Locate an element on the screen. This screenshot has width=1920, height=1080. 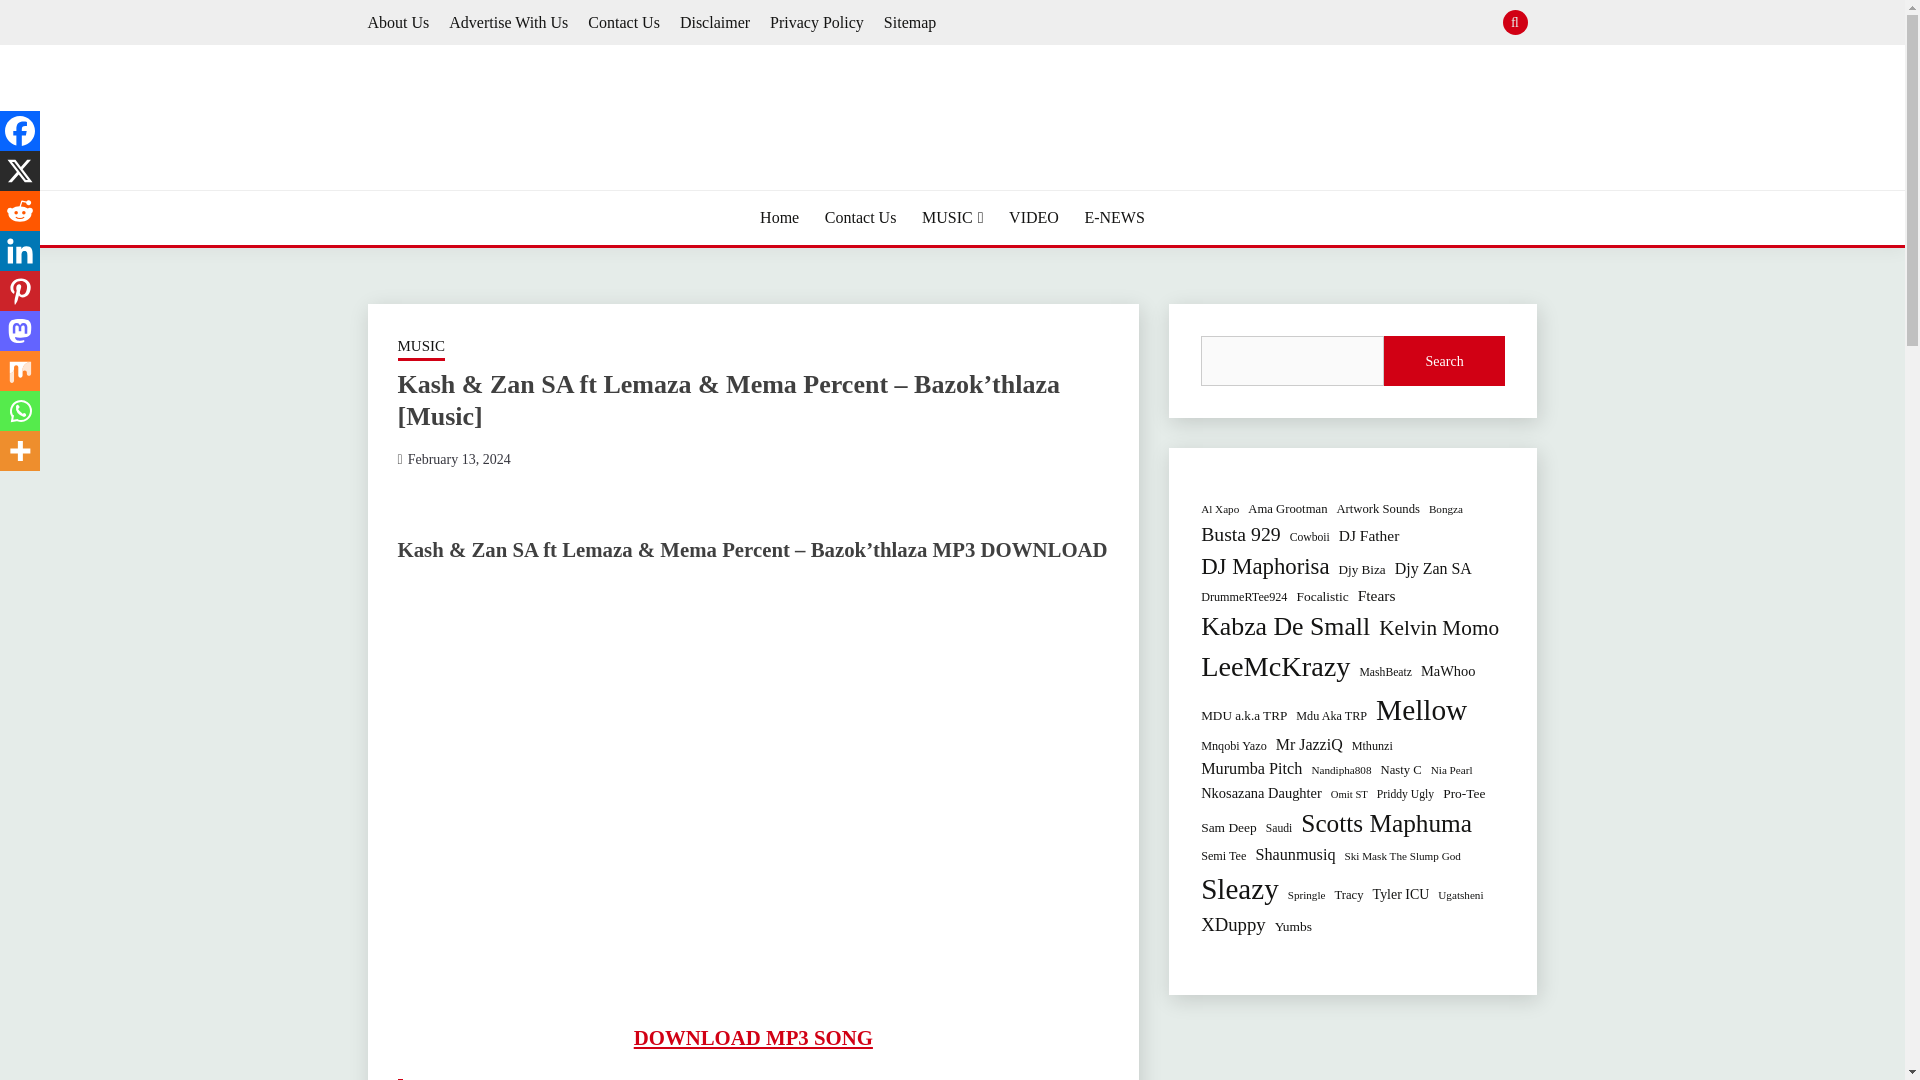
MUSIC is located at coordinates (952, 218).